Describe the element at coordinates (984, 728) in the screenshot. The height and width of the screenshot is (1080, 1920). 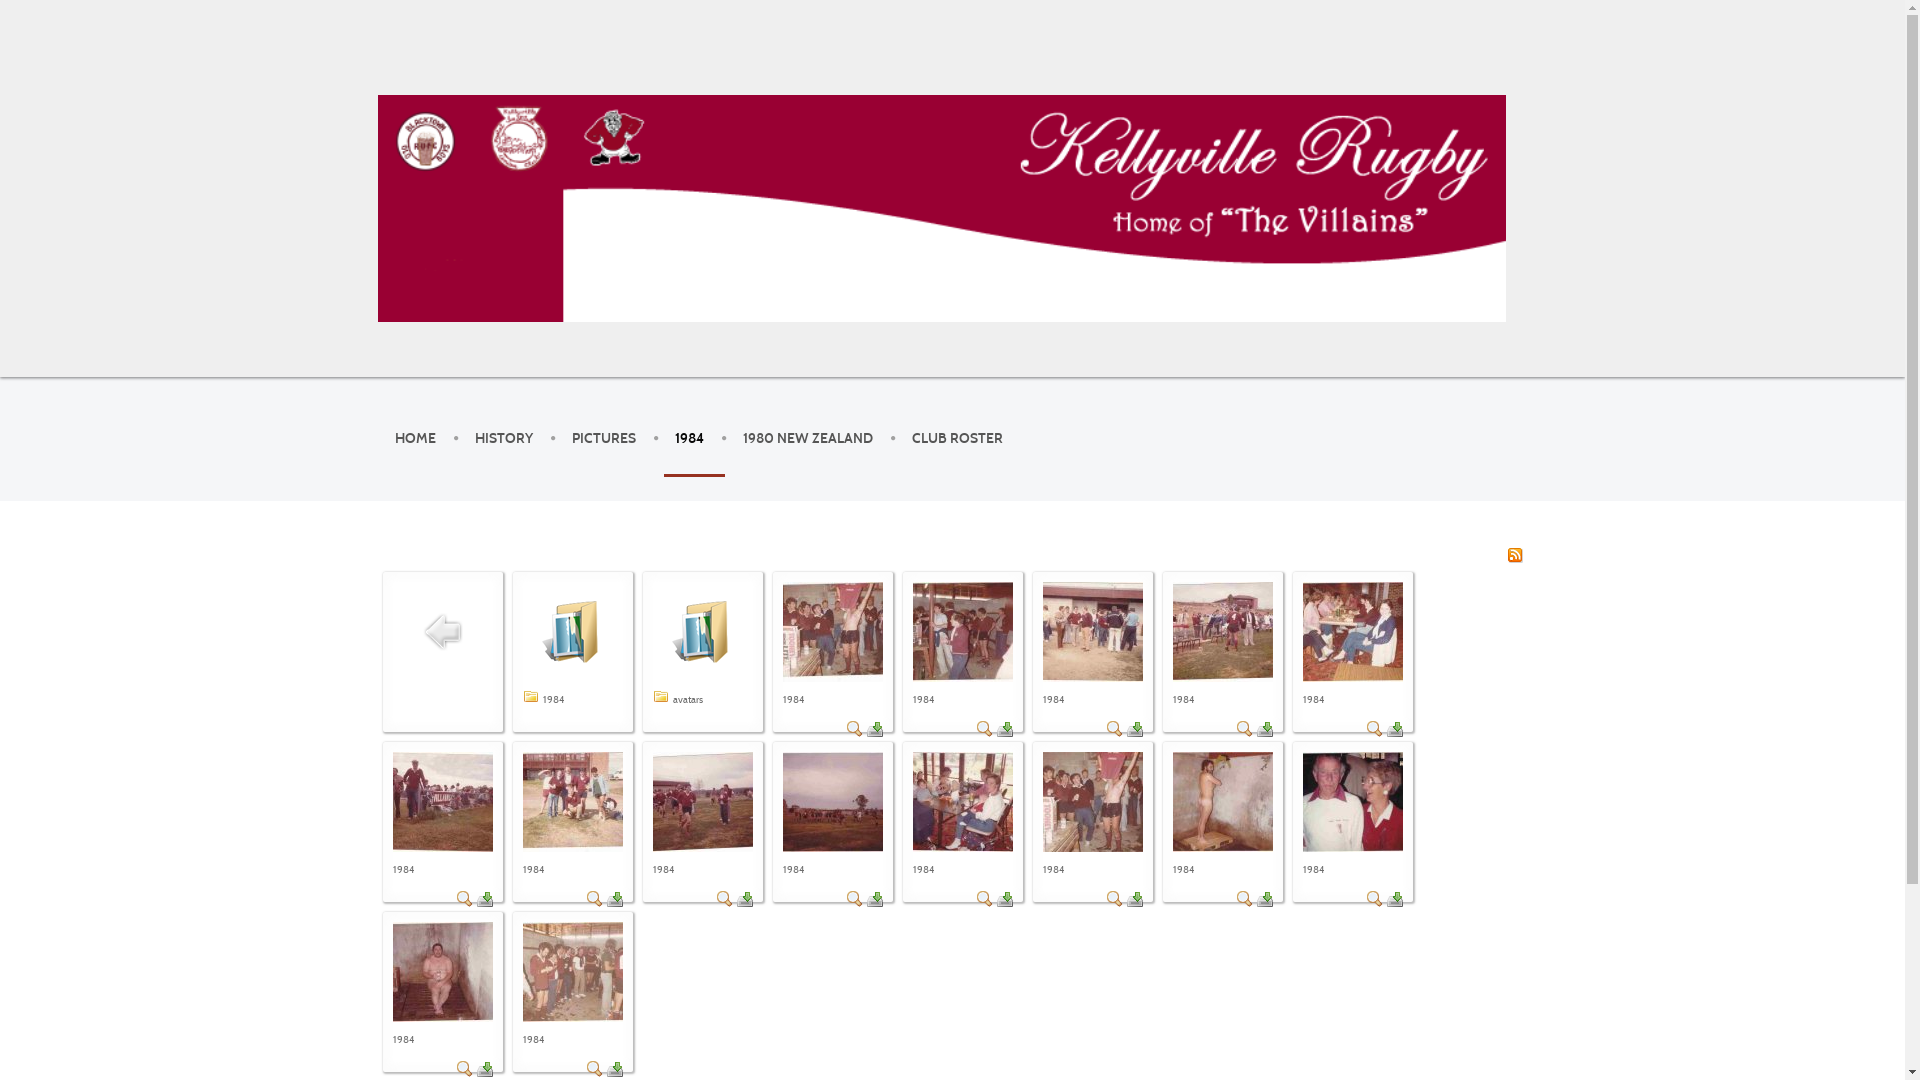
I see `Detail` at that location.